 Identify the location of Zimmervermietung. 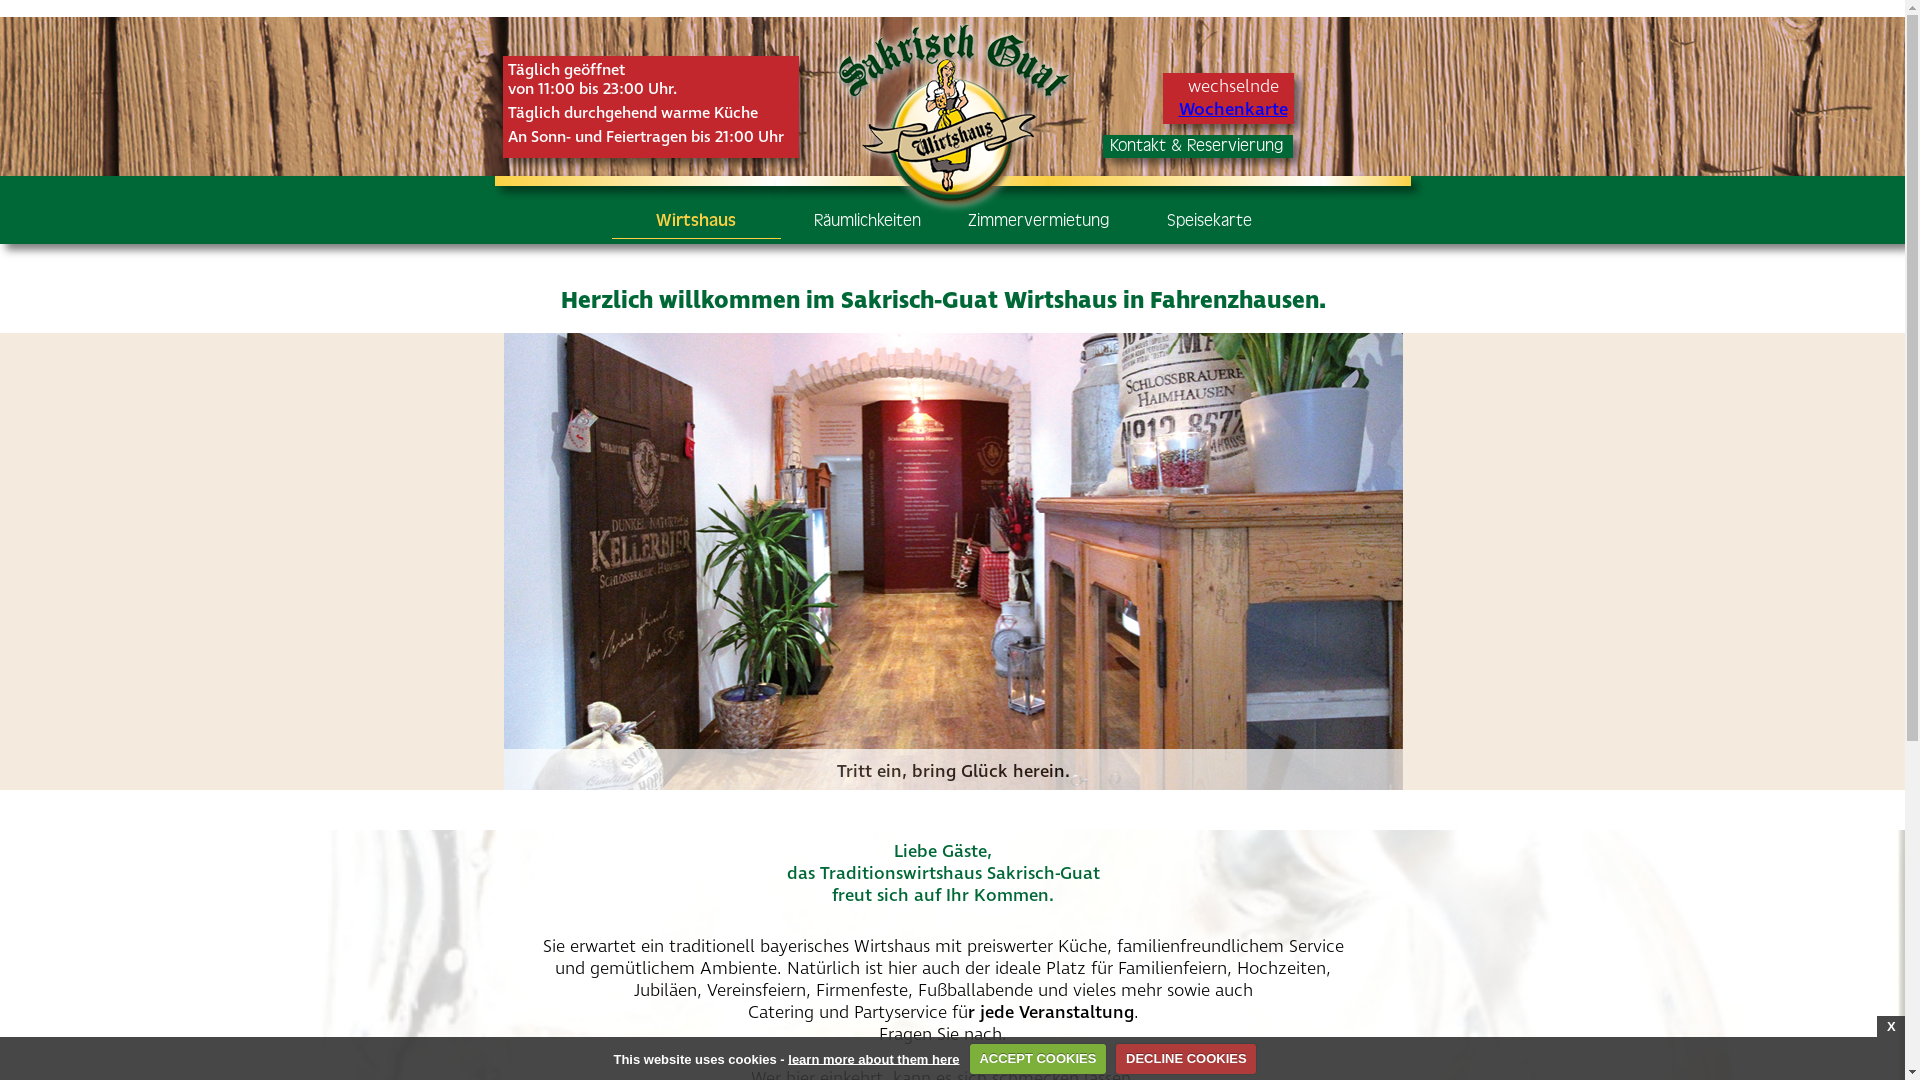
(1038, 221).